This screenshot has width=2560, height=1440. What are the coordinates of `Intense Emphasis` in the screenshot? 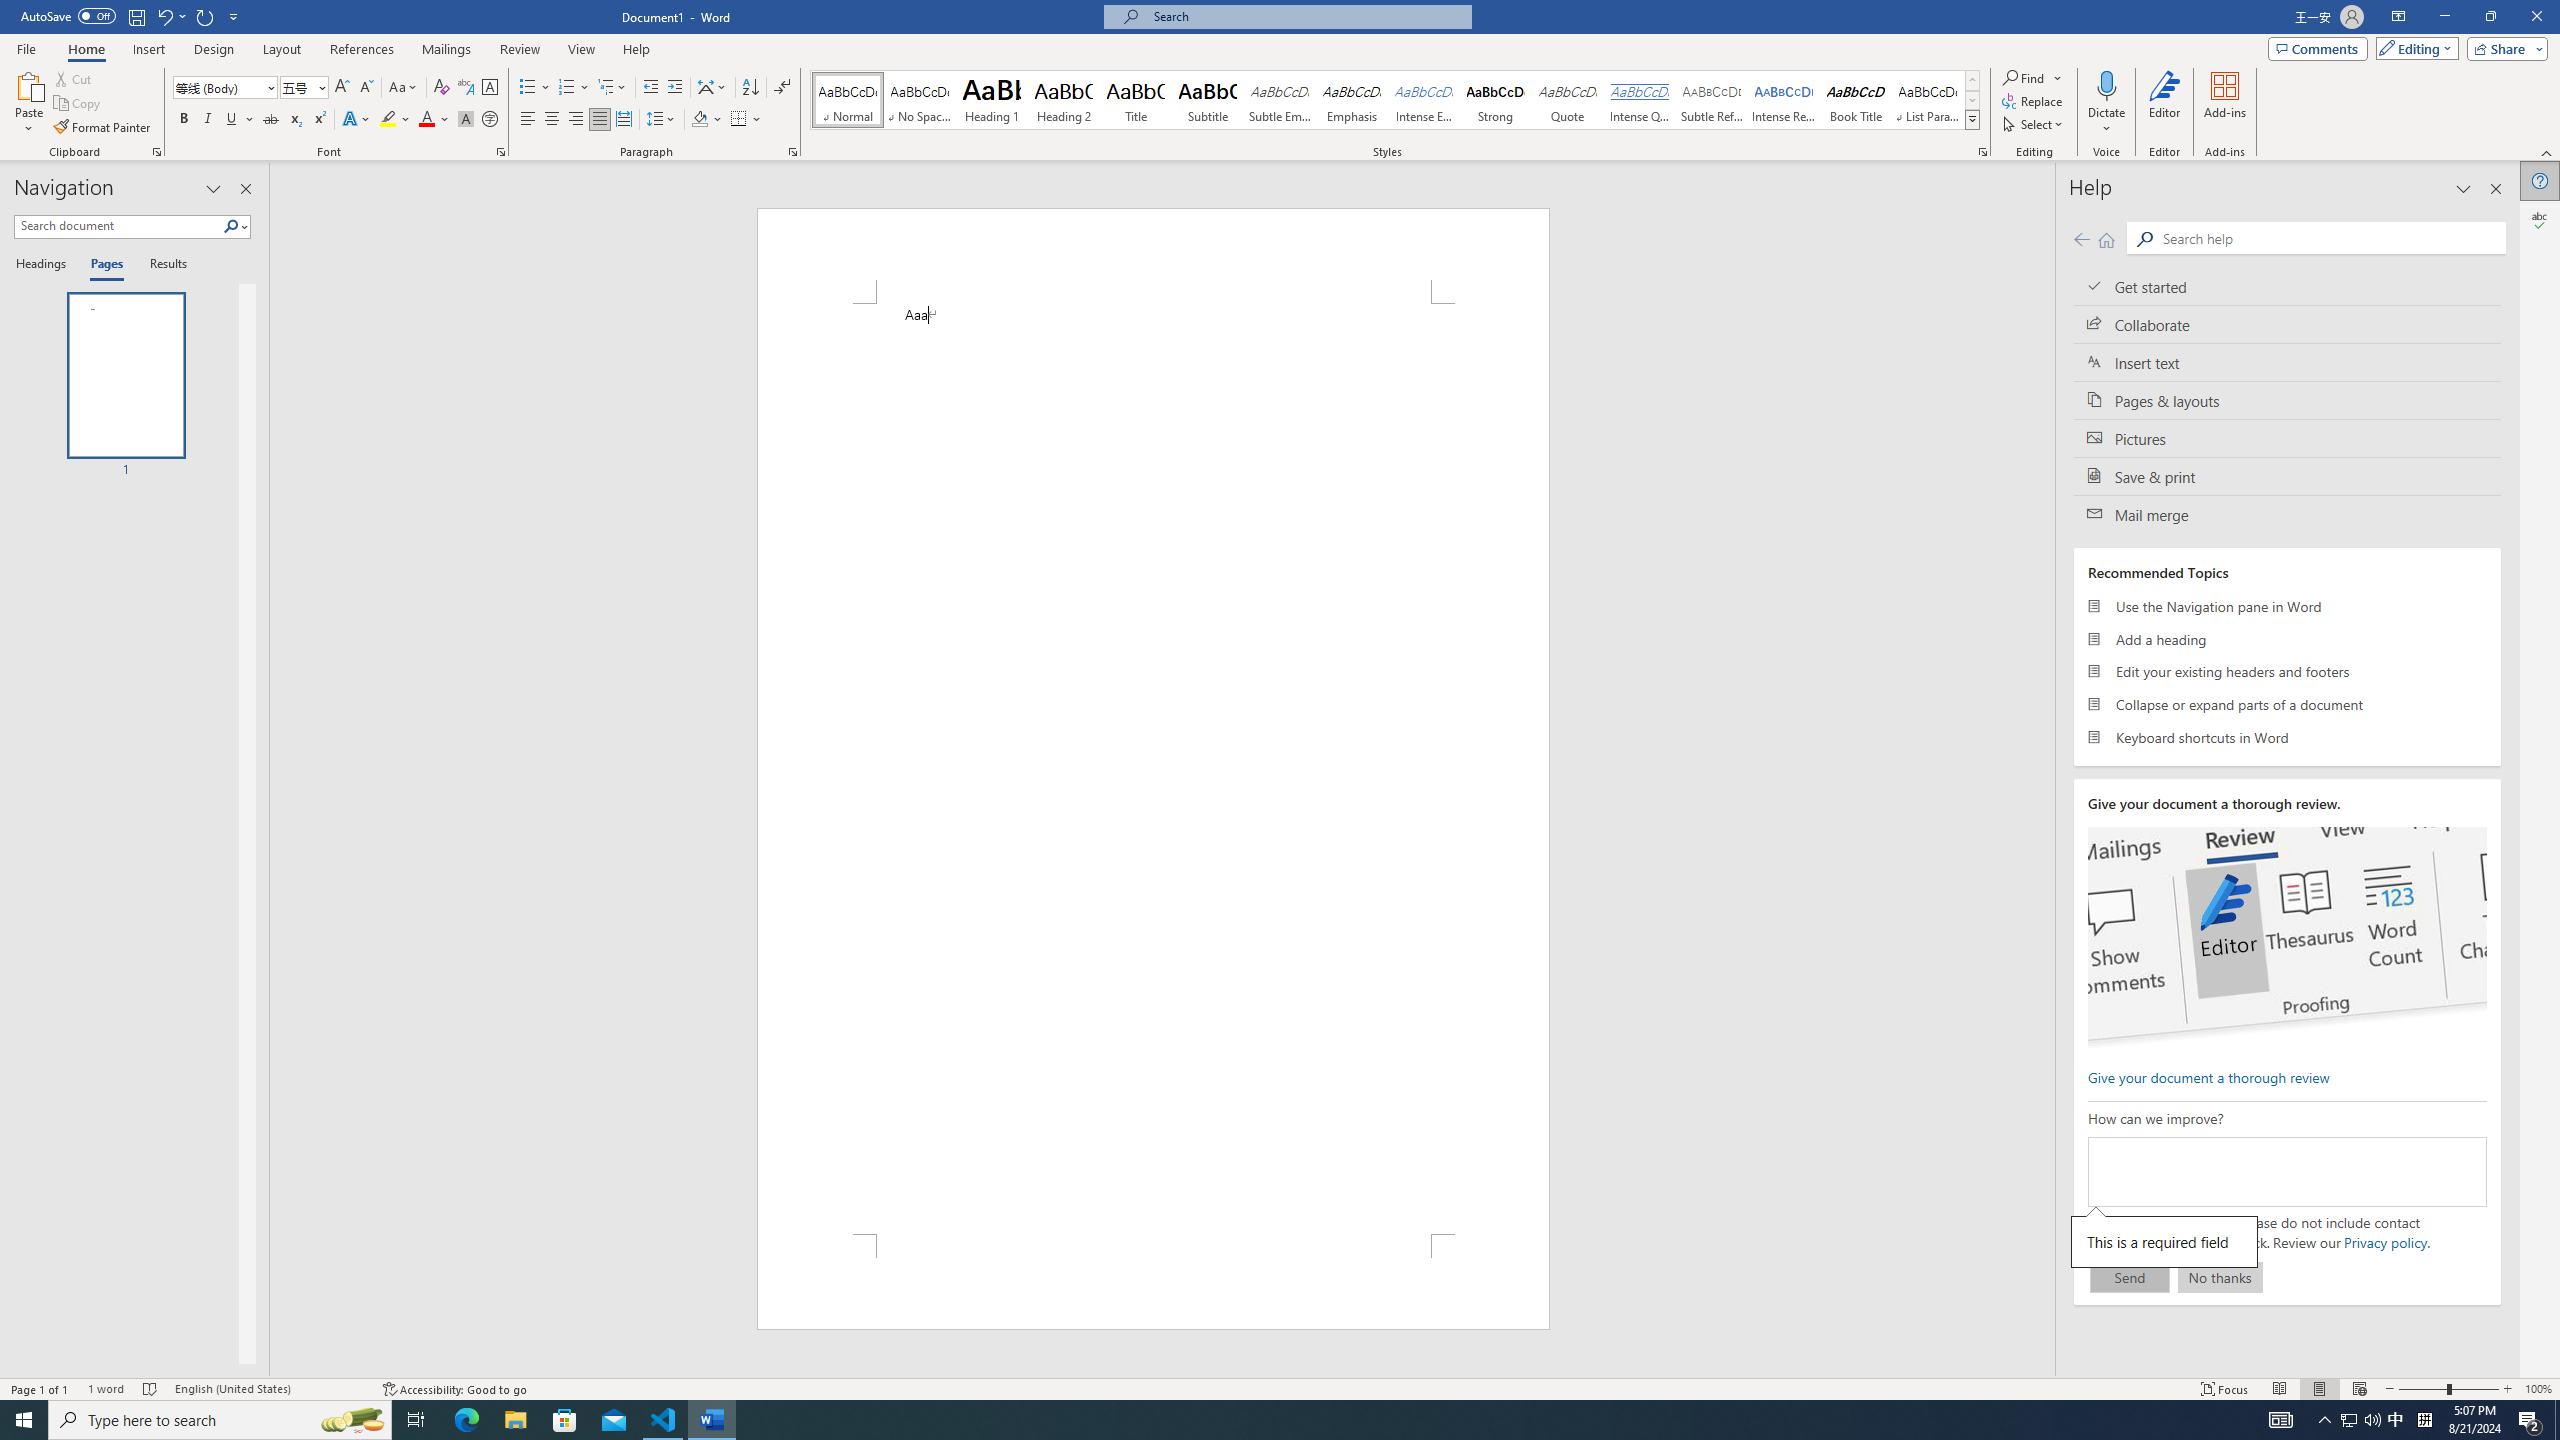 It's located at (1423, 100).